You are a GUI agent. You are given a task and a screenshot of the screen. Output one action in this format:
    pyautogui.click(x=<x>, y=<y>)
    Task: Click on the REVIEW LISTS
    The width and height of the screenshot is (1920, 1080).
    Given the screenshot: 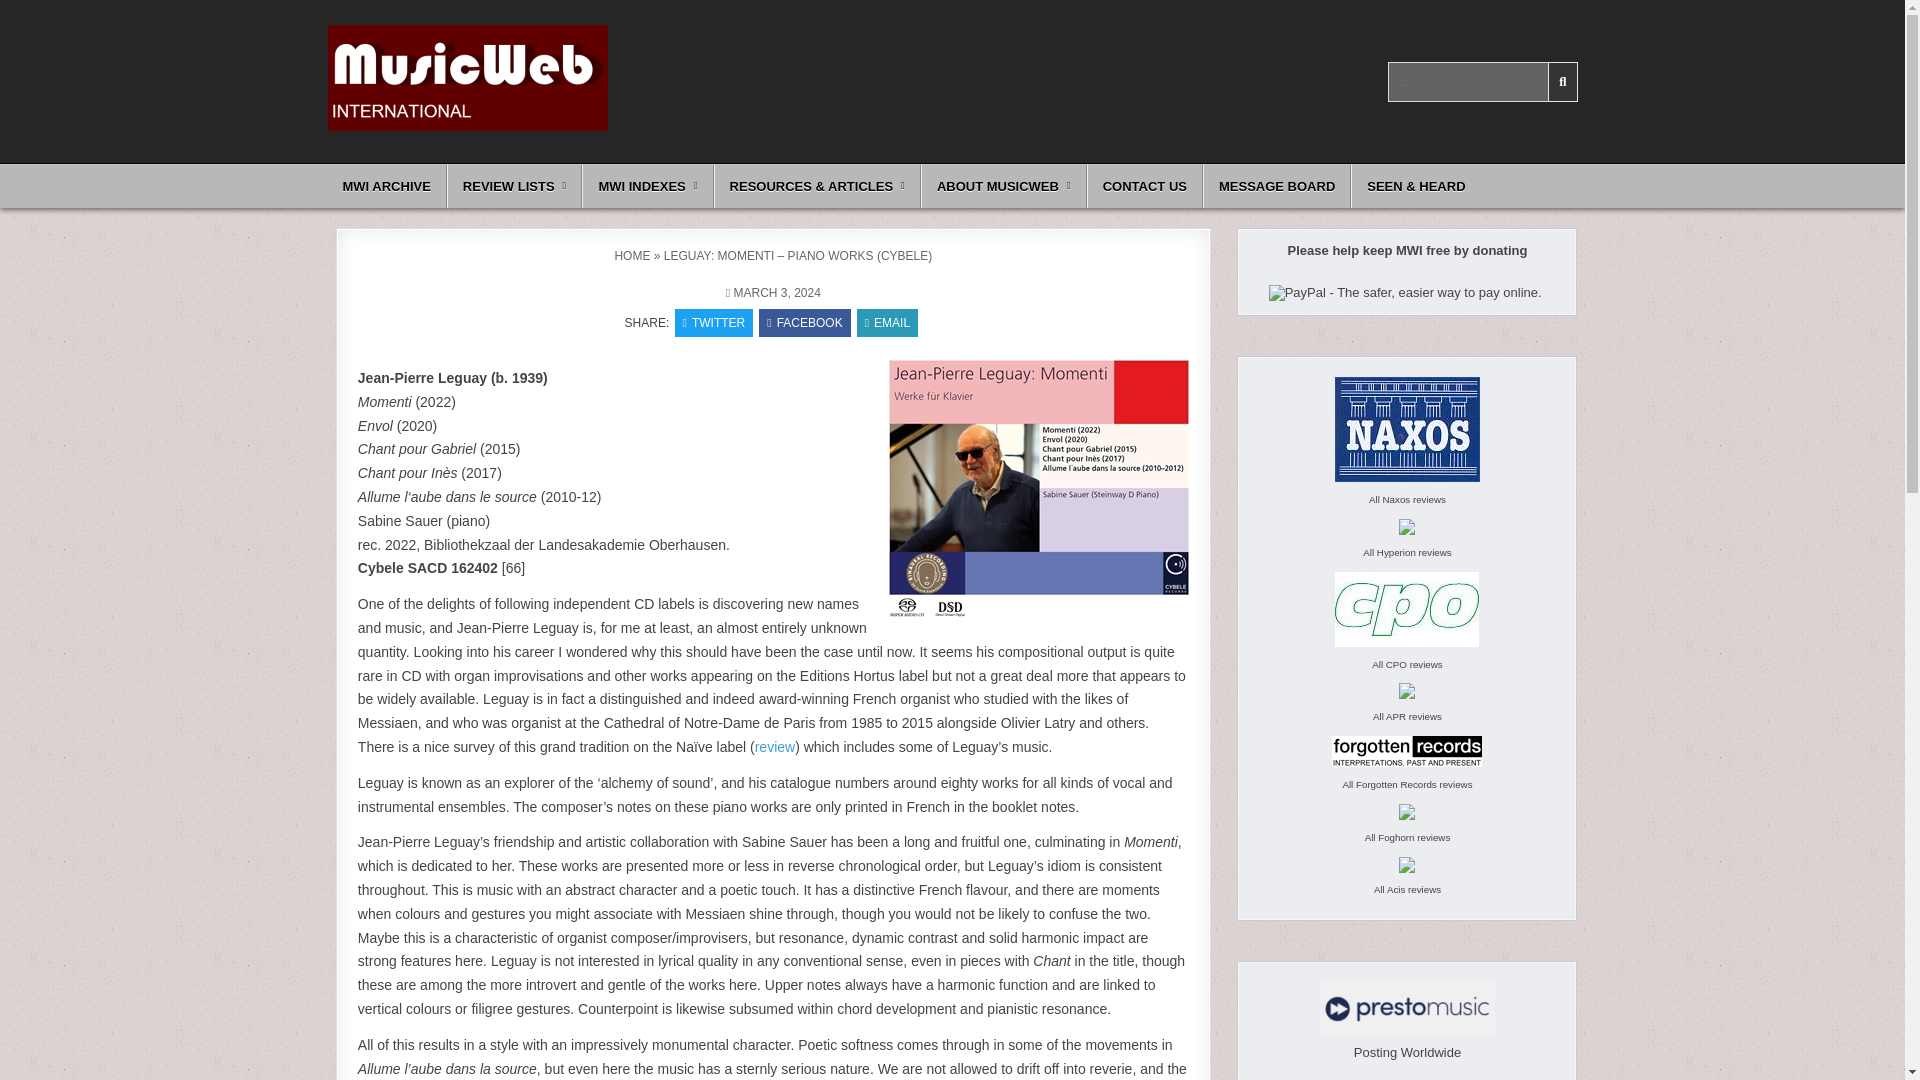 What is the action you would take?
    pyautogui.click(x=515, y=186)
    